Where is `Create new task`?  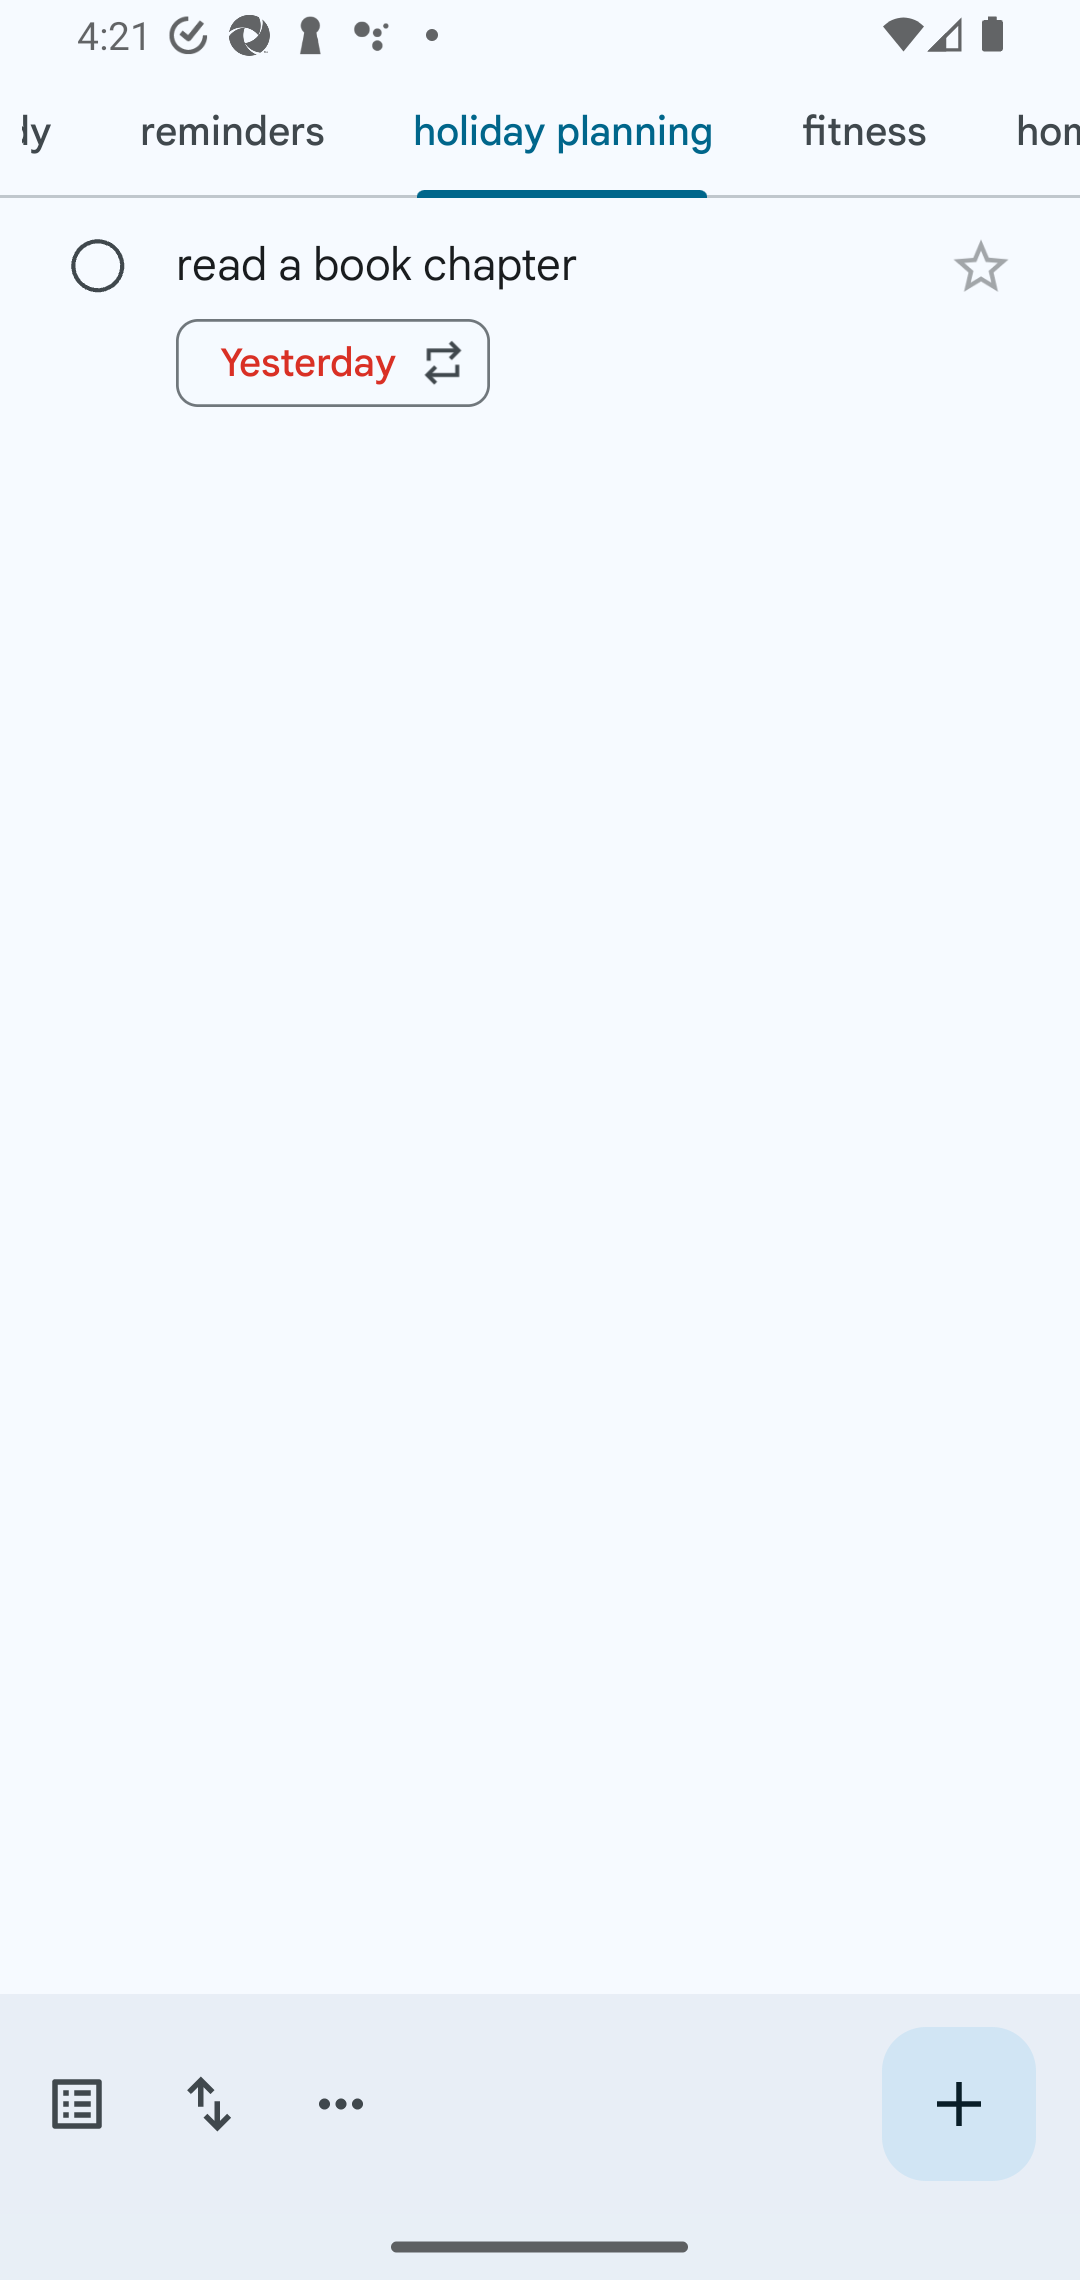
Create new task is located at coordinates (958, 2104).